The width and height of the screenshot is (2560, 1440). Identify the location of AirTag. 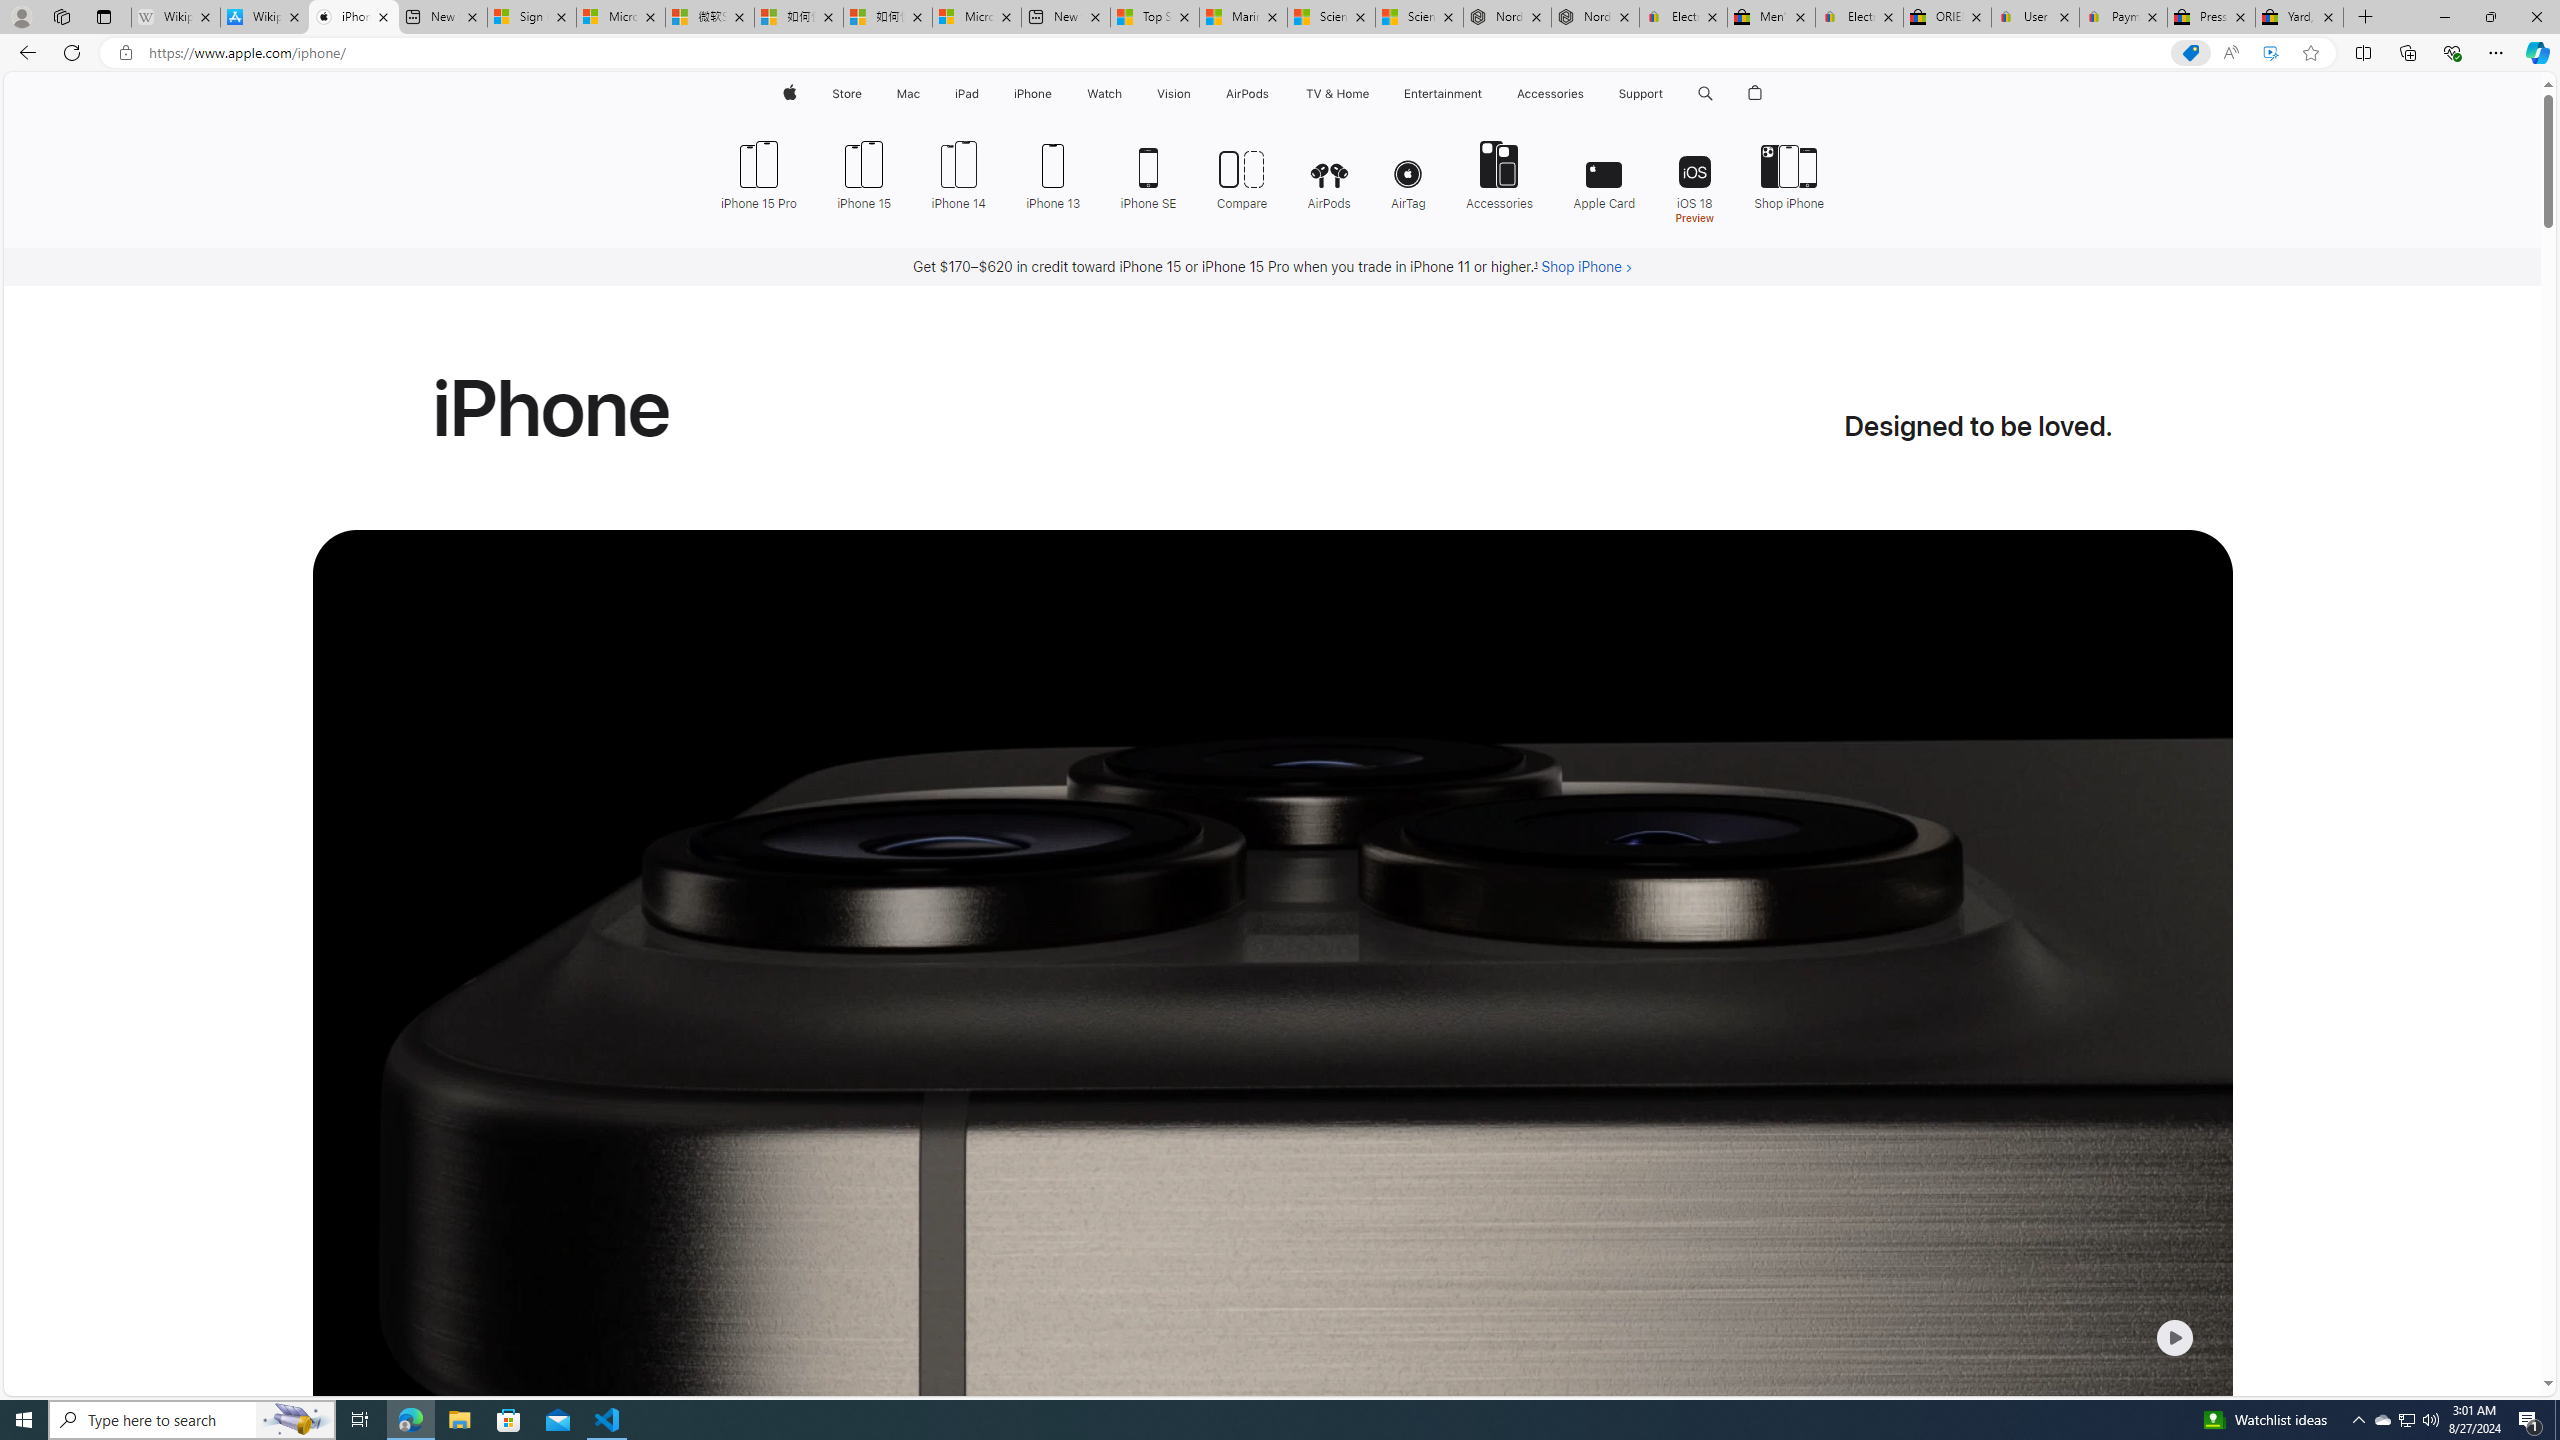
(1408, 173).